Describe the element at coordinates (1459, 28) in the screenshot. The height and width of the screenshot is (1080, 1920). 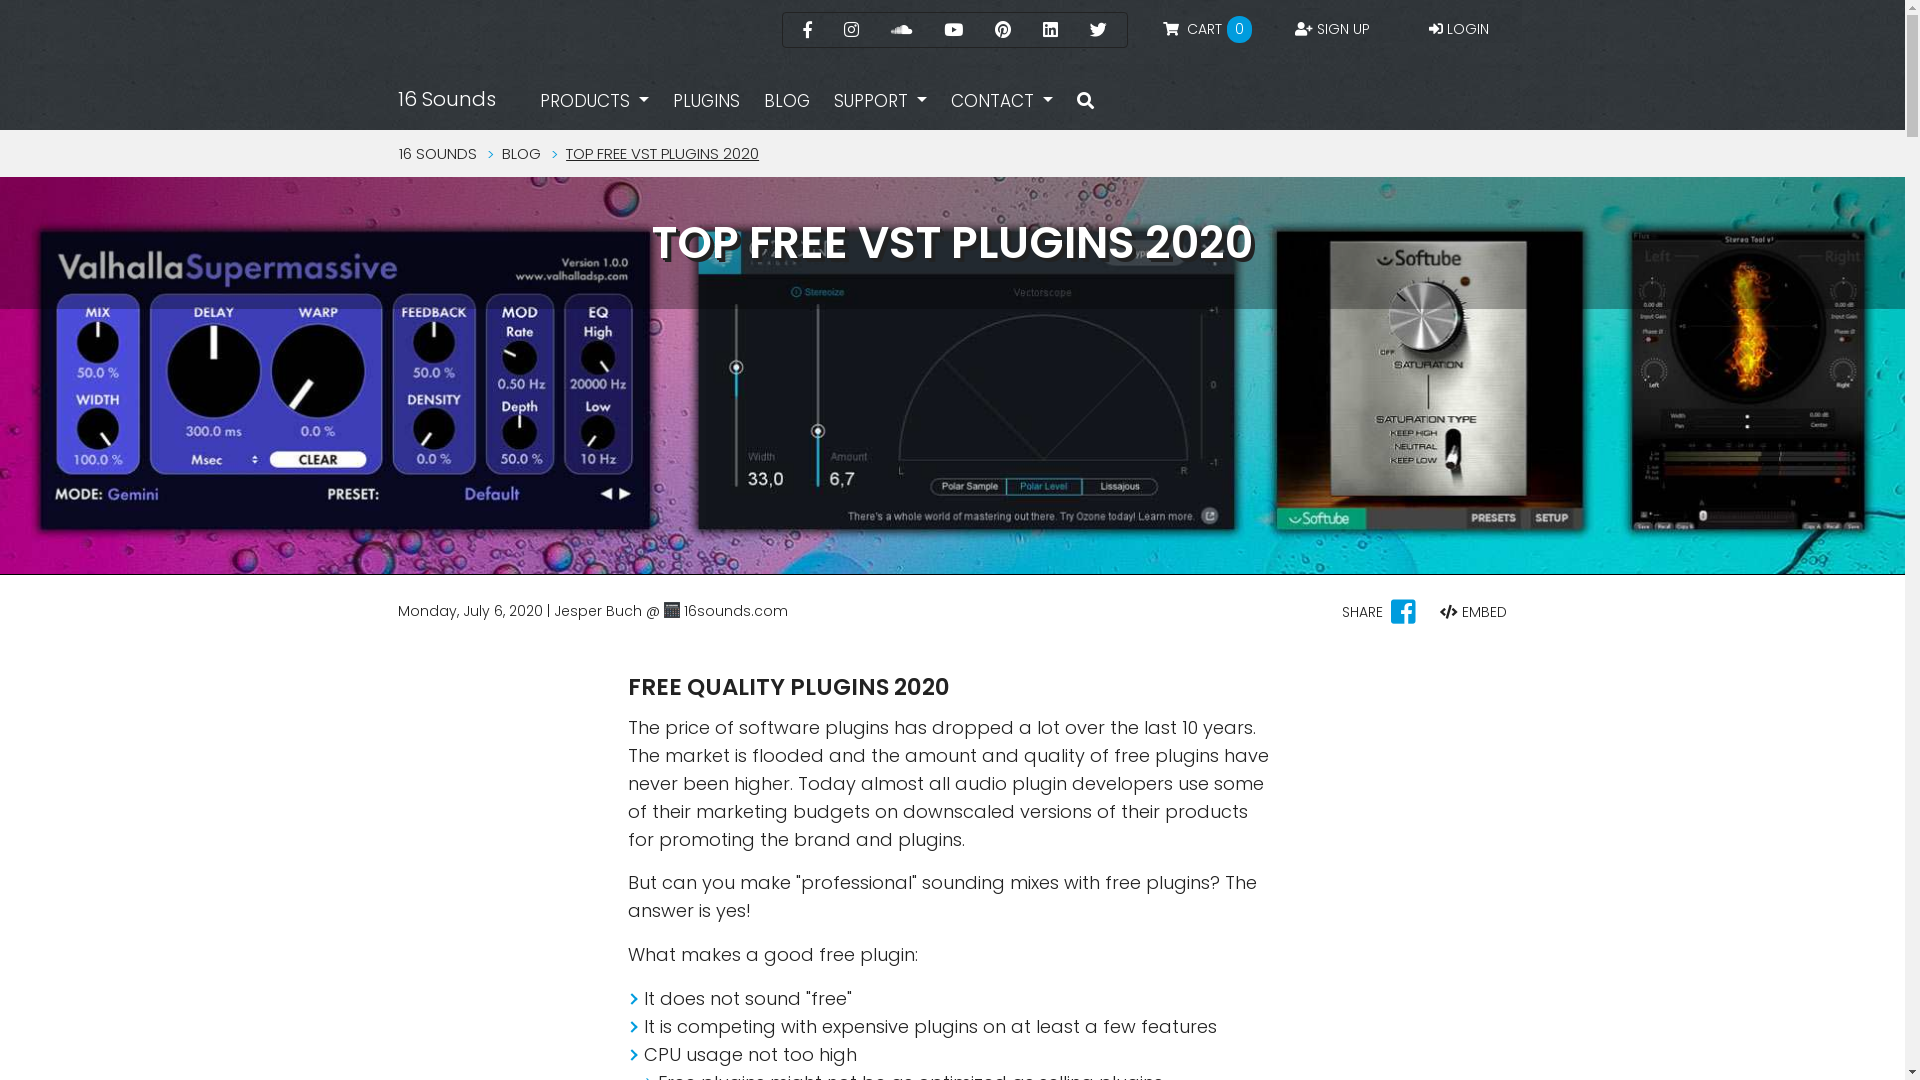
I see `LOGIN` at that location.